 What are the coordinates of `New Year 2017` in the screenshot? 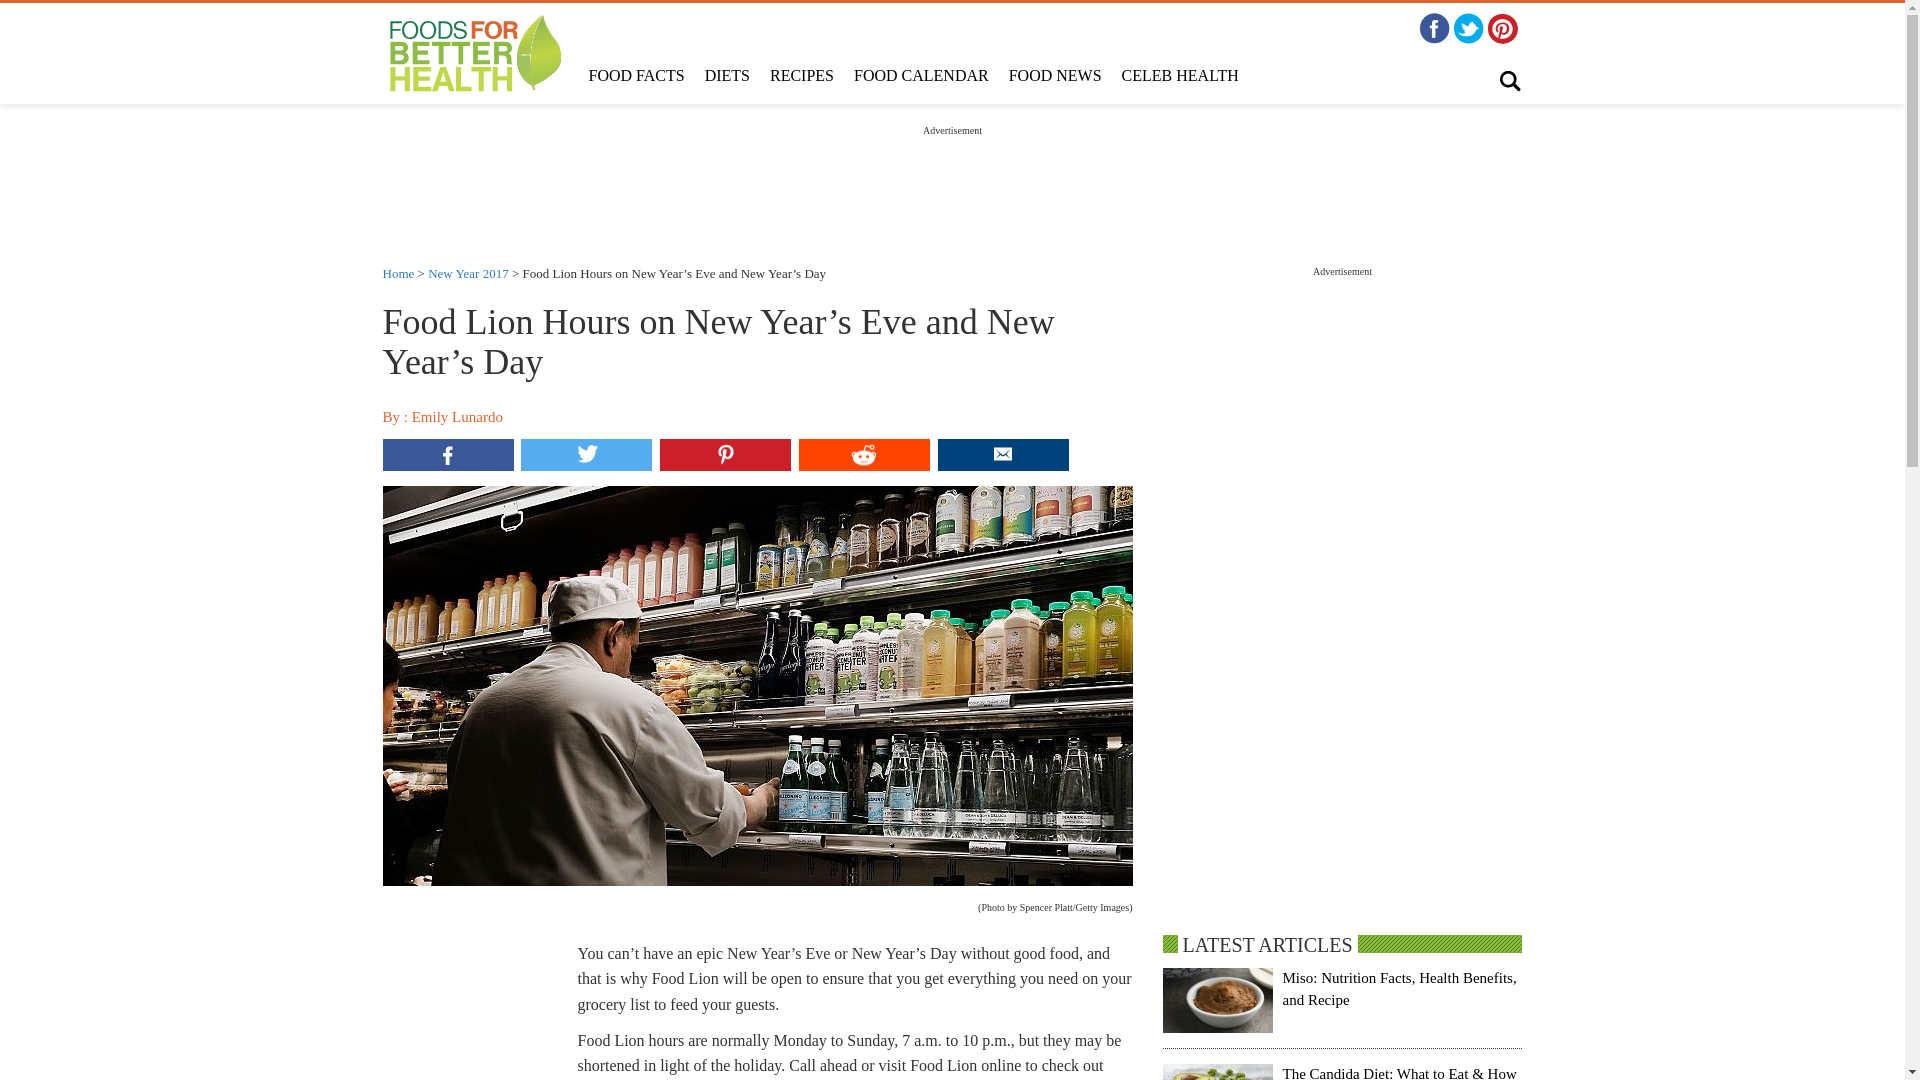 It's located at (468, 272).